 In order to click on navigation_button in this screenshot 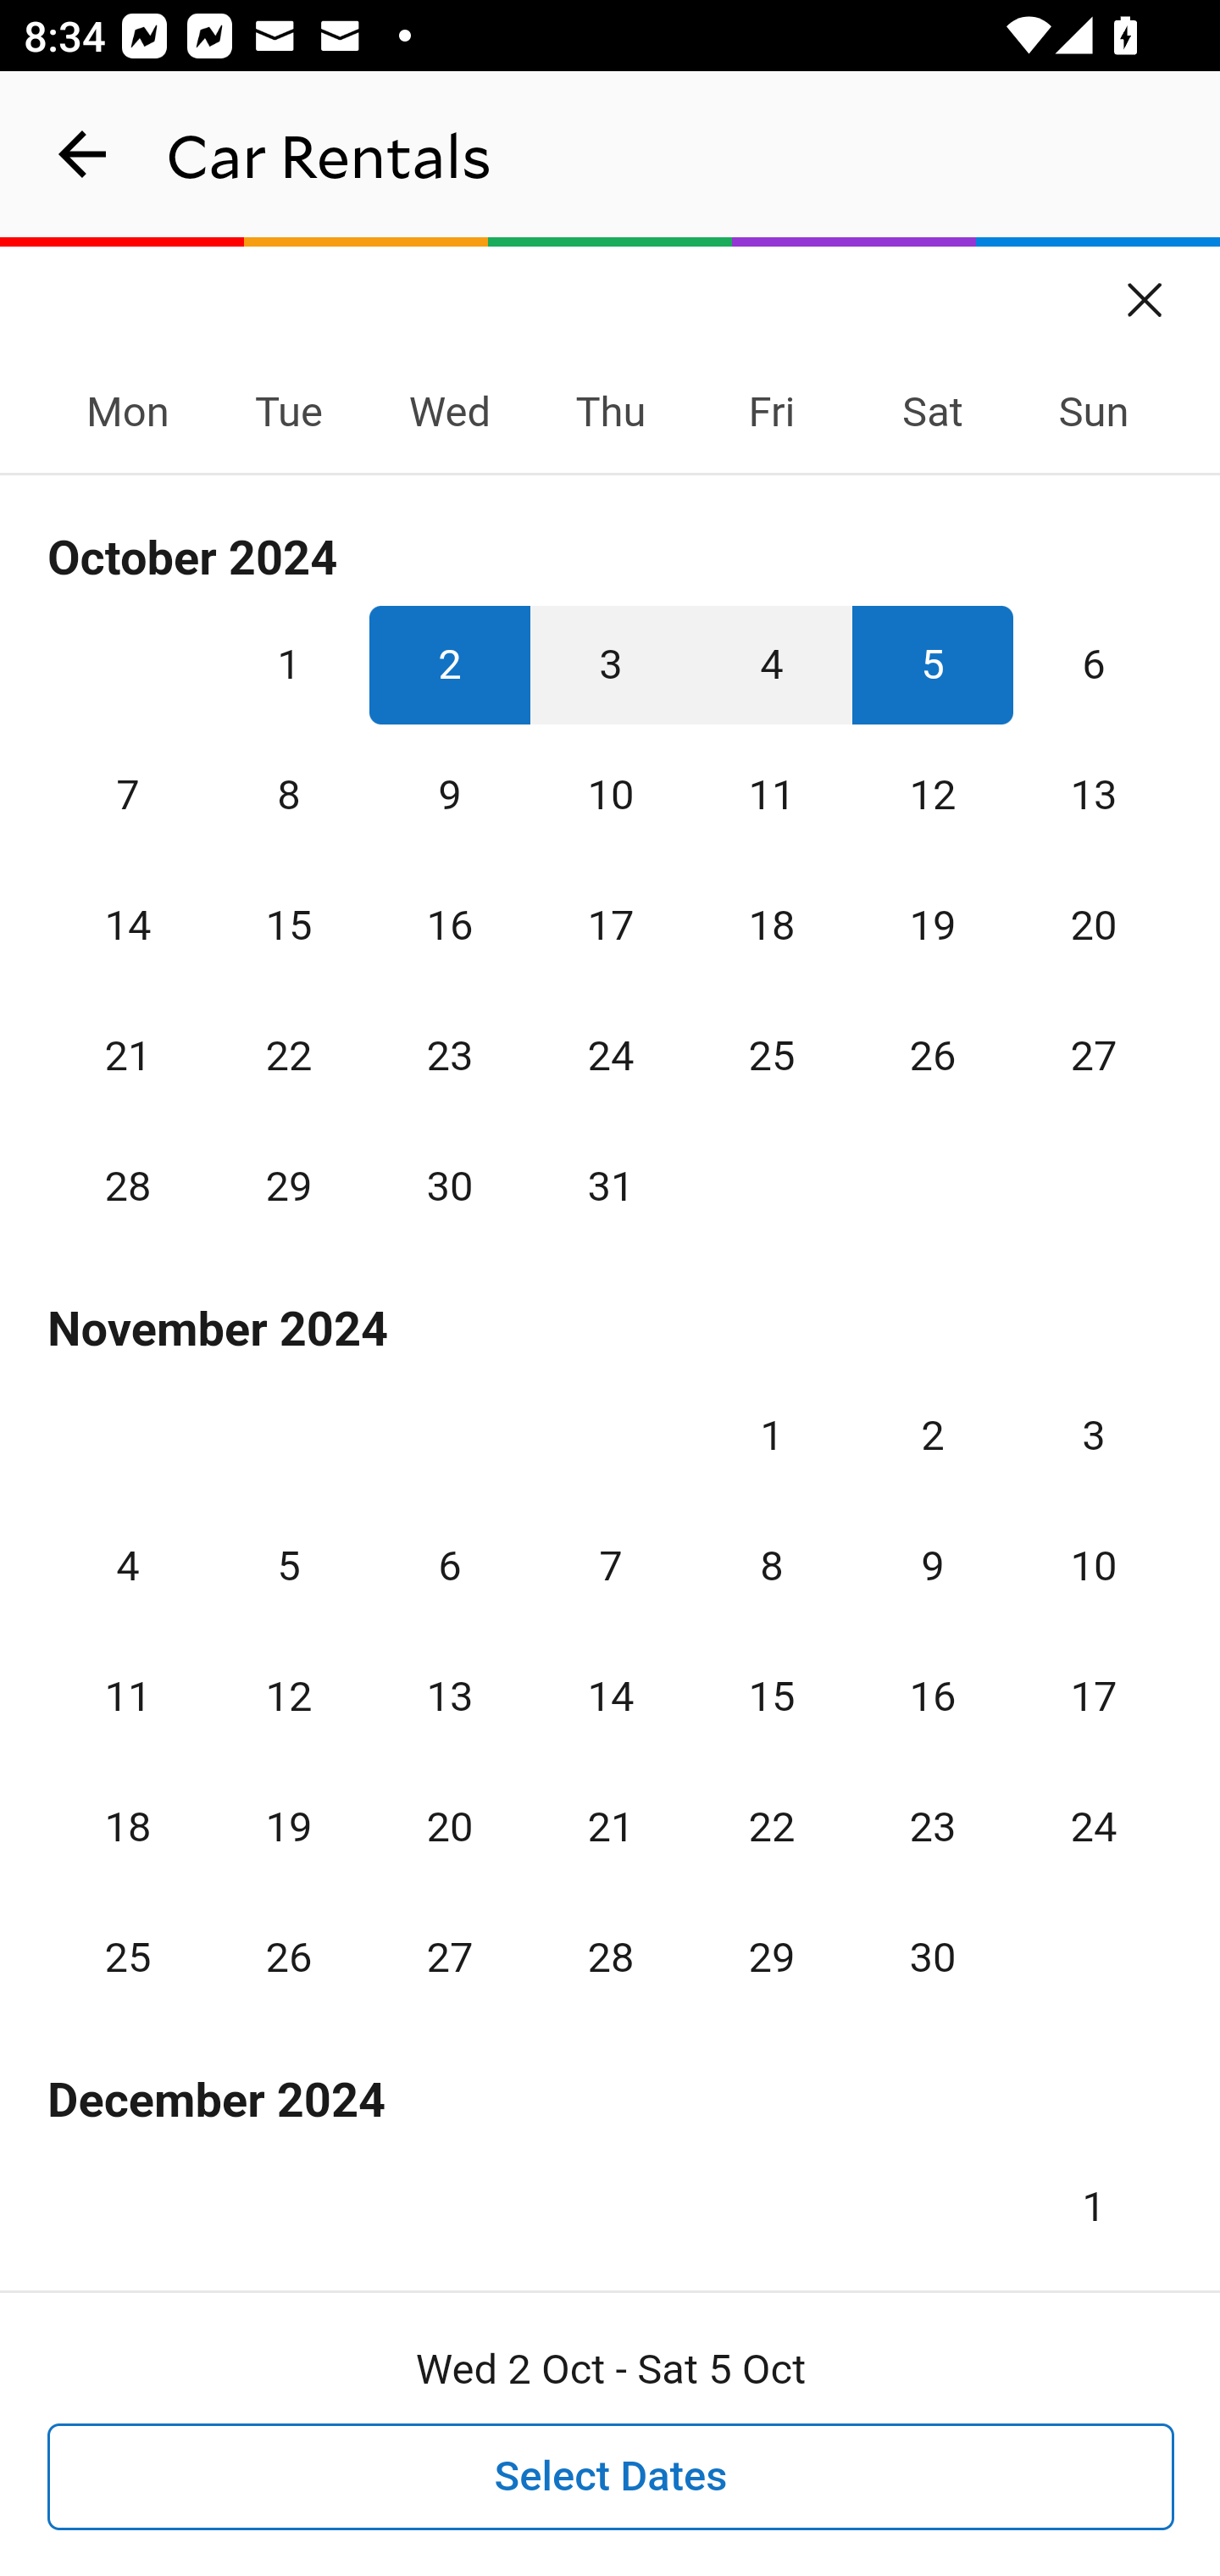, I will do `click(83, 154)`.